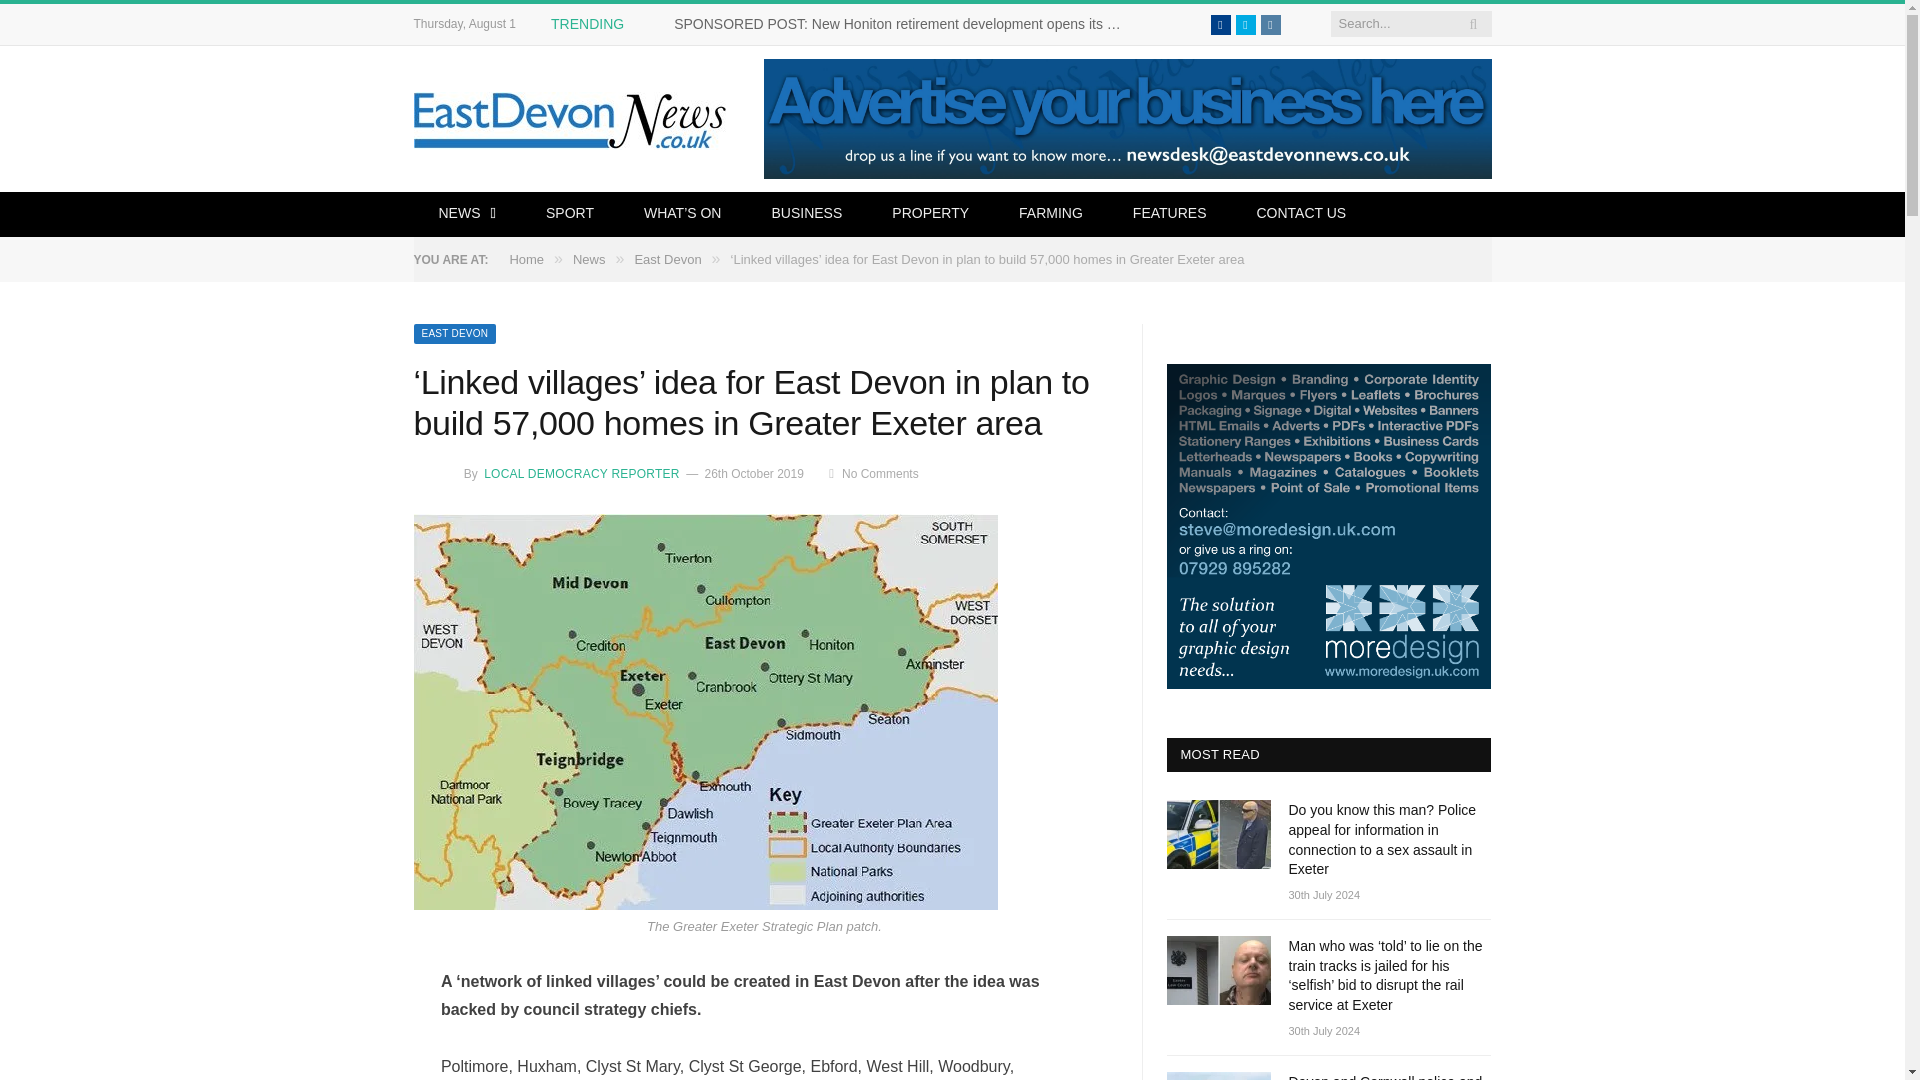 The width and height of the screenshot is (1920, 1080). Describe the element at coordinates (1170, 214) in the screenshot. I see `FEATURES` at that location.